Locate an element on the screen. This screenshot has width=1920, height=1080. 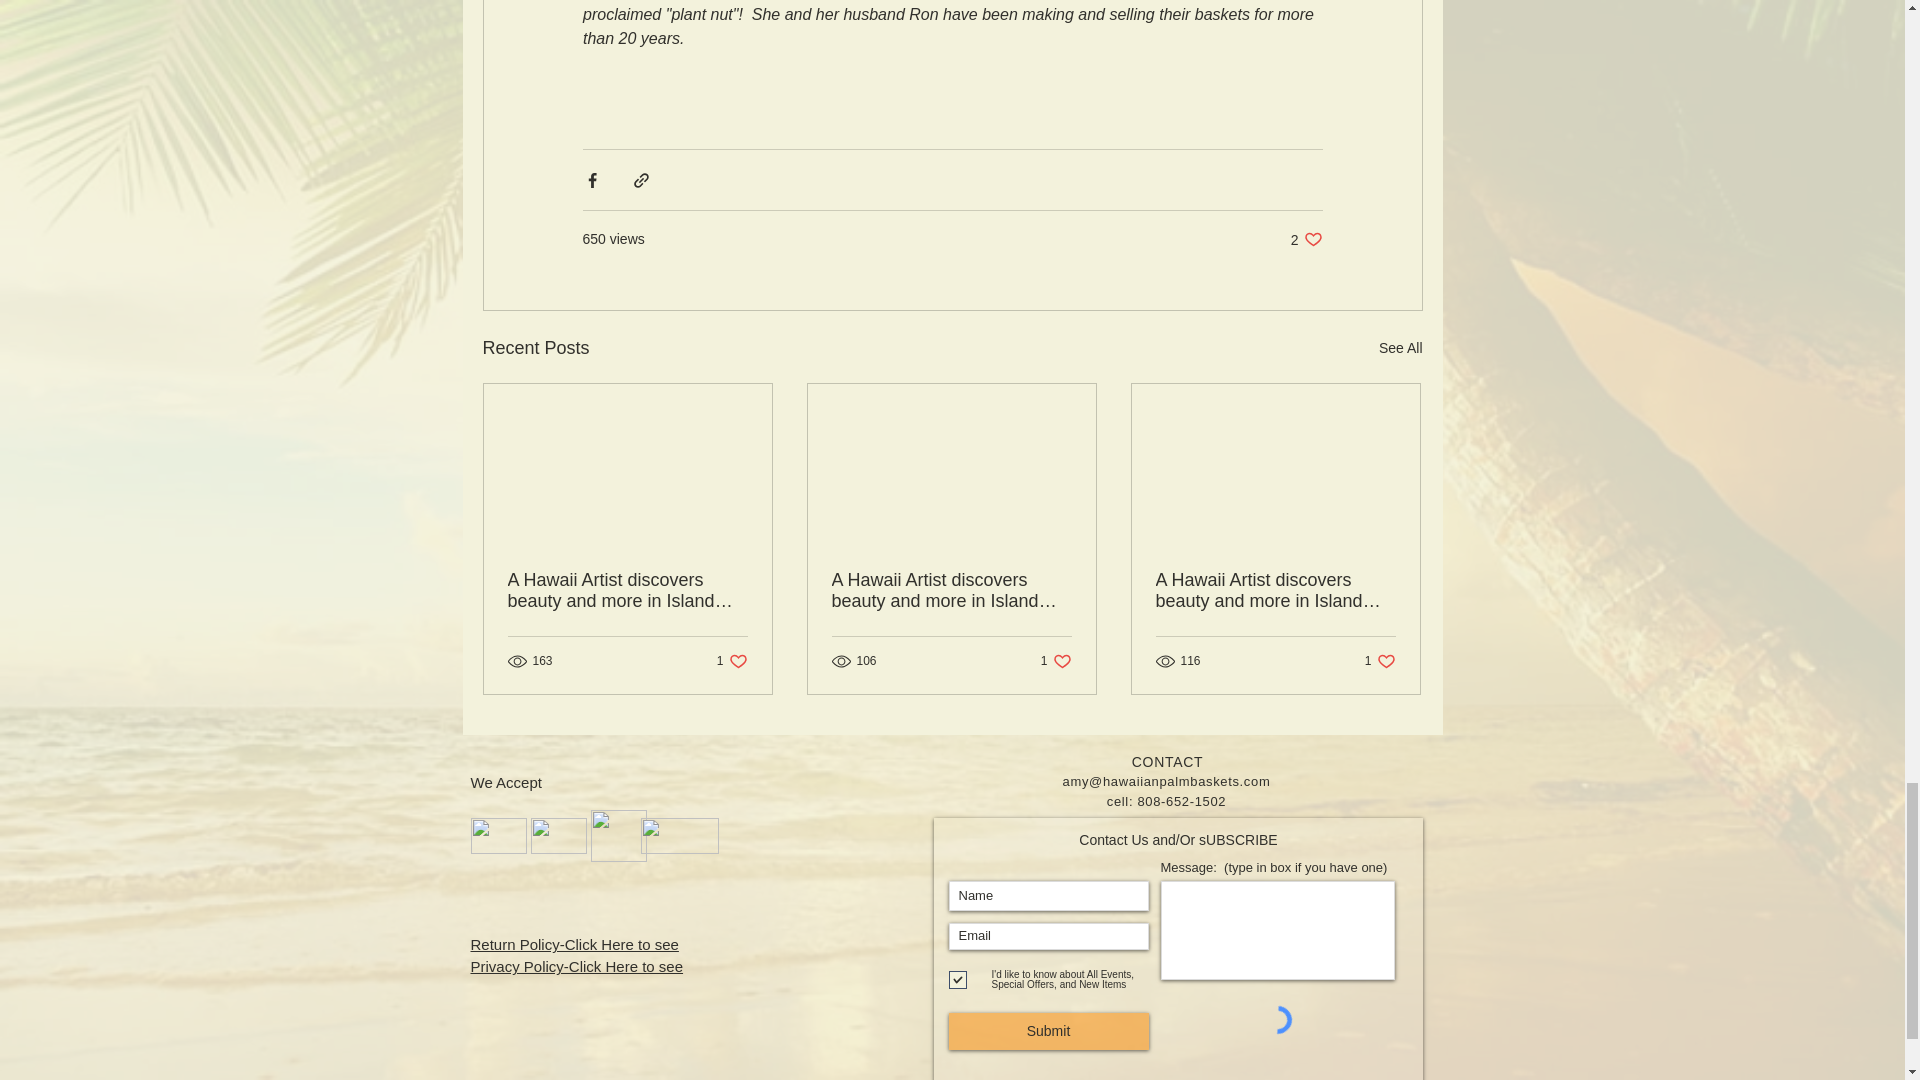
Submit is located at coordinates (1306, 240).